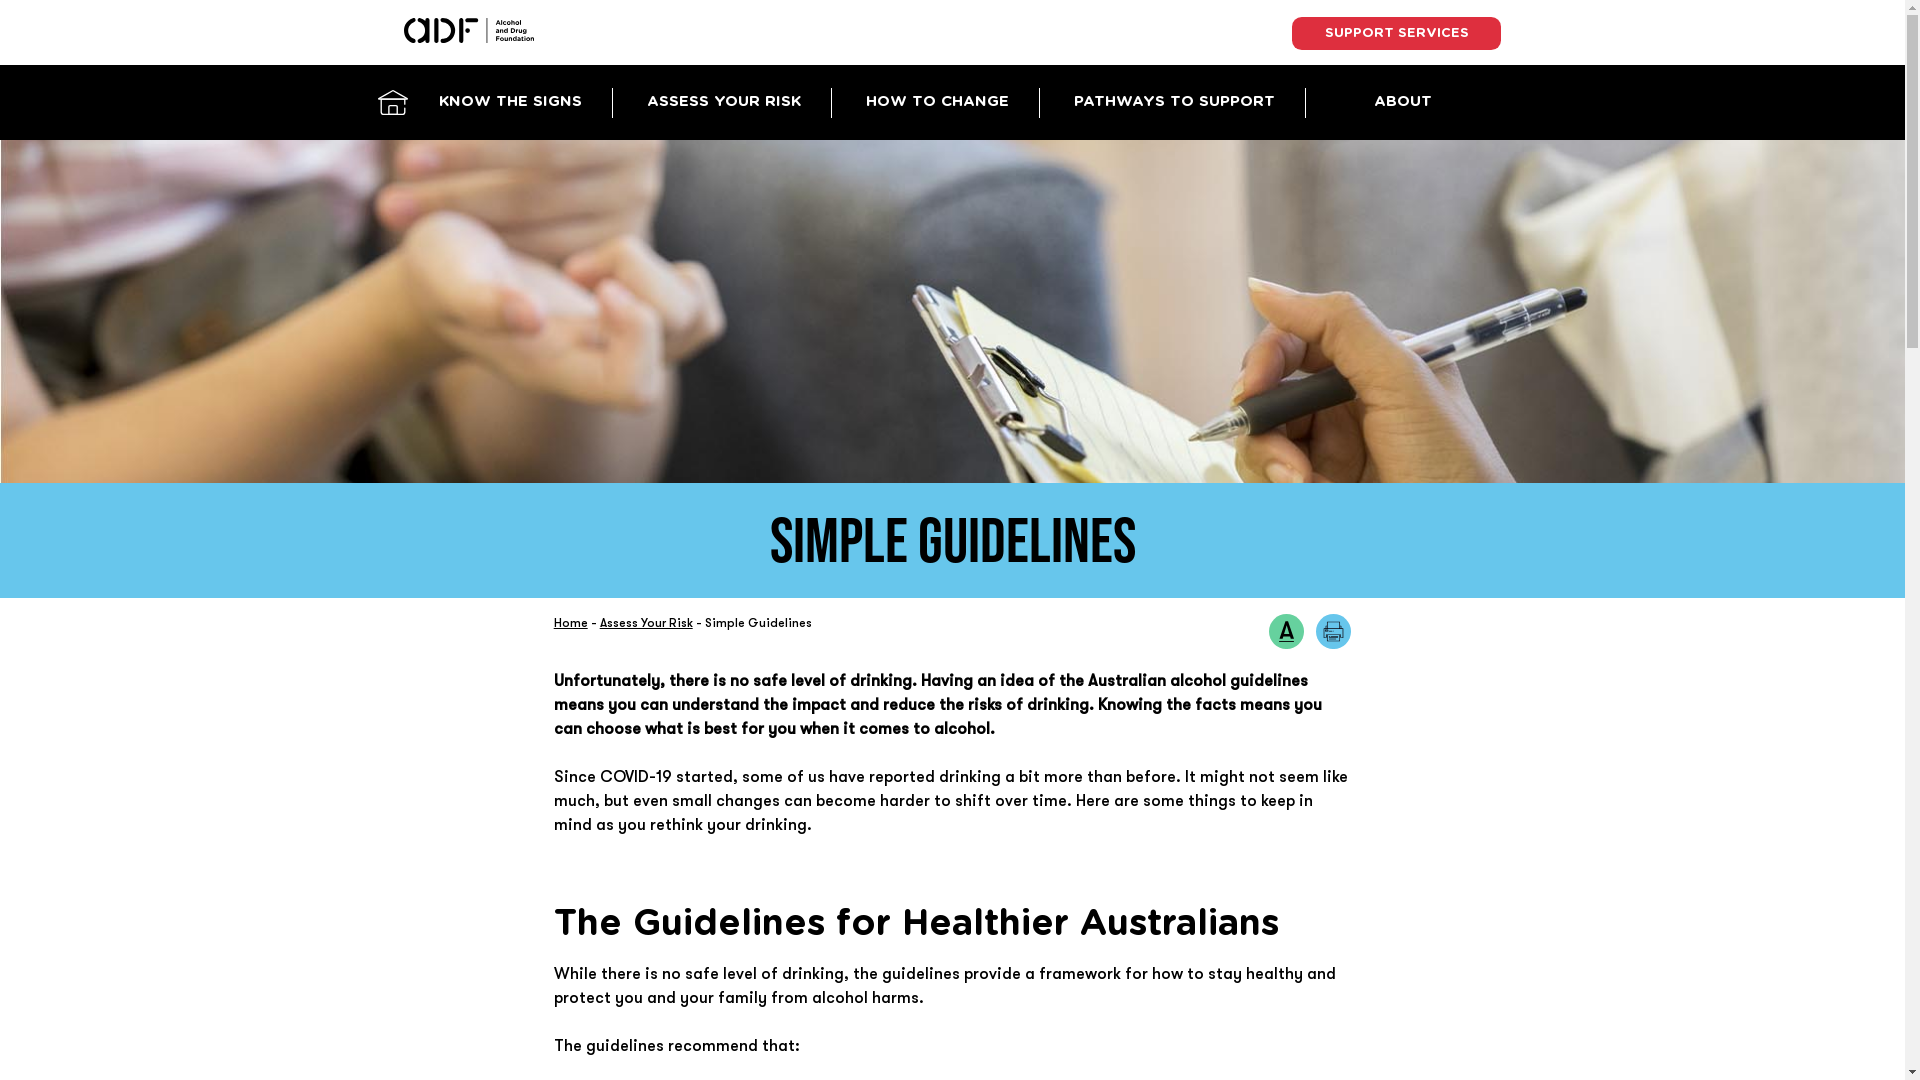 This screenshot has height=1080, width=1920. What do you see at coordinates (1396, 34) in the screenshot?
I see `SUPPORT SERVICES` at bounding box center [1396, 34].